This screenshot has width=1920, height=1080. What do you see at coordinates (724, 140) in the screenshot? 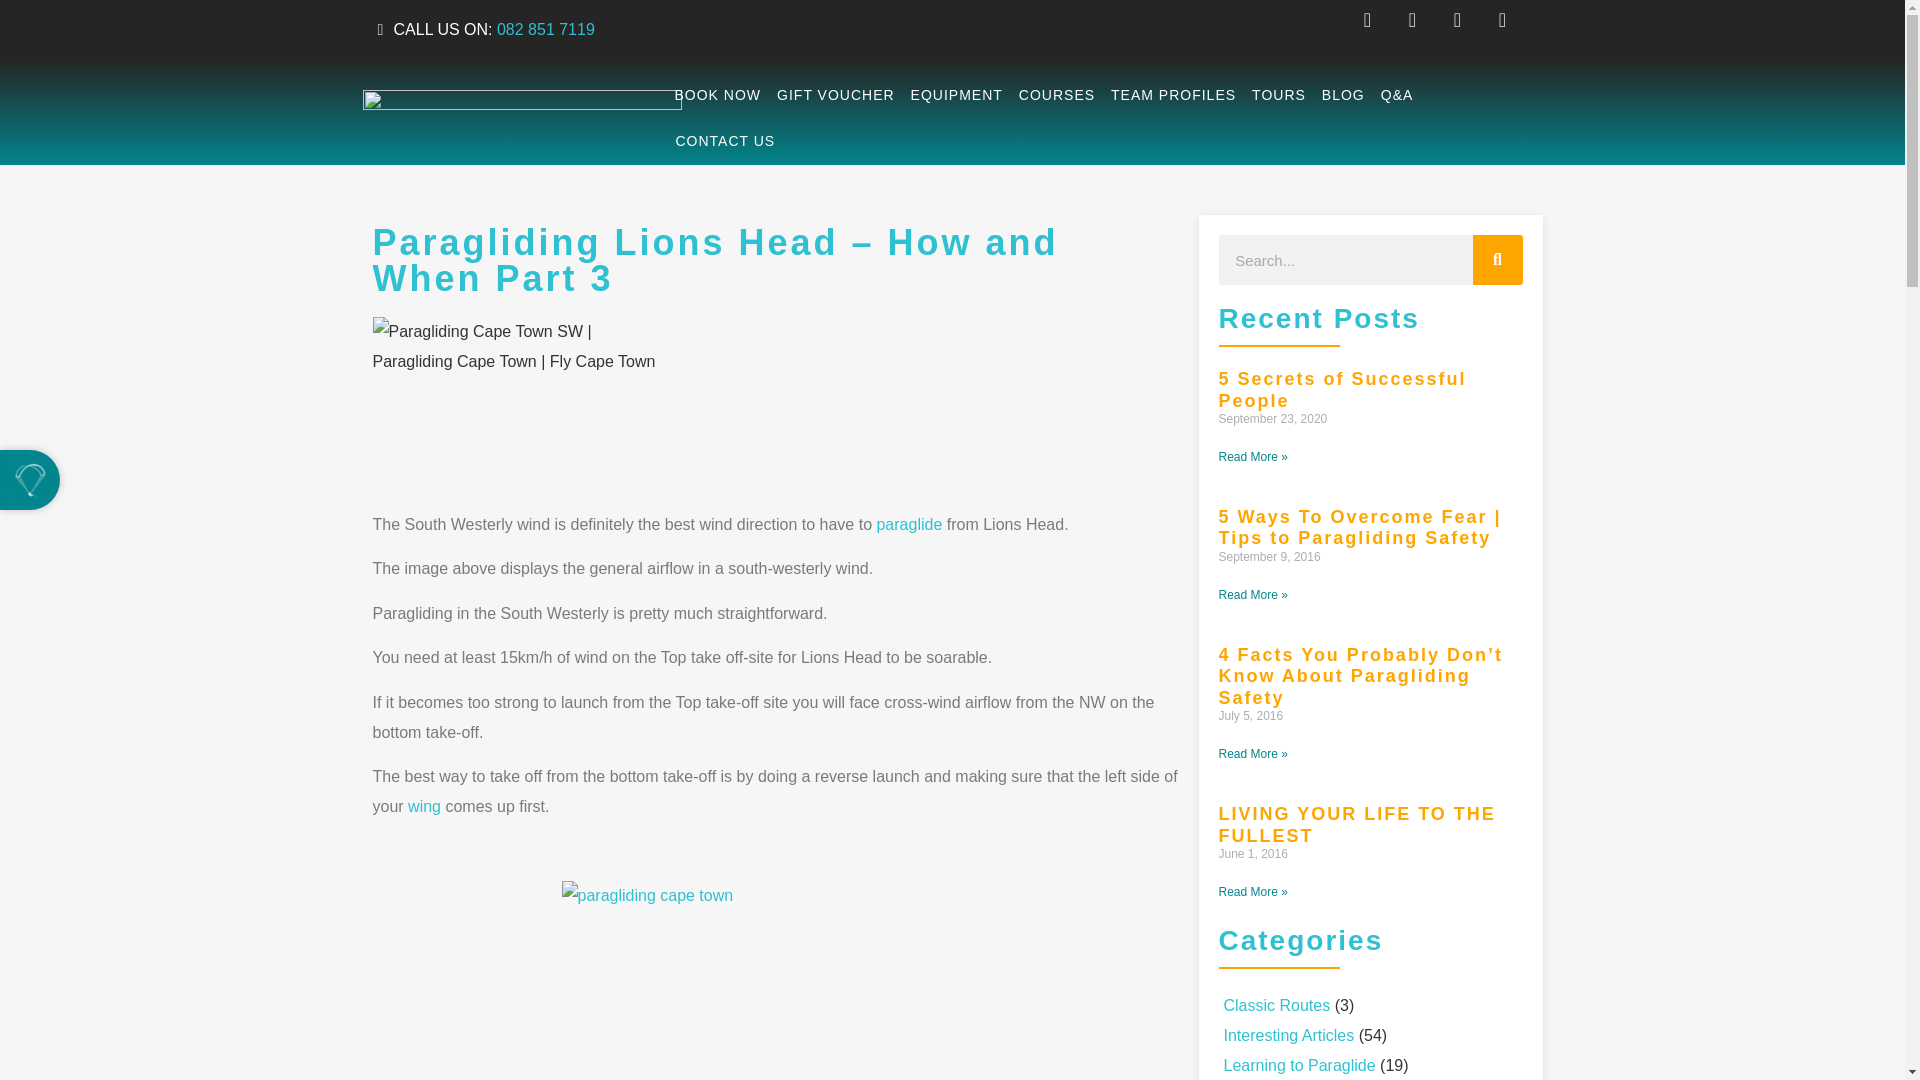
I see `CONTACT US` at bounding box center [724, 140].